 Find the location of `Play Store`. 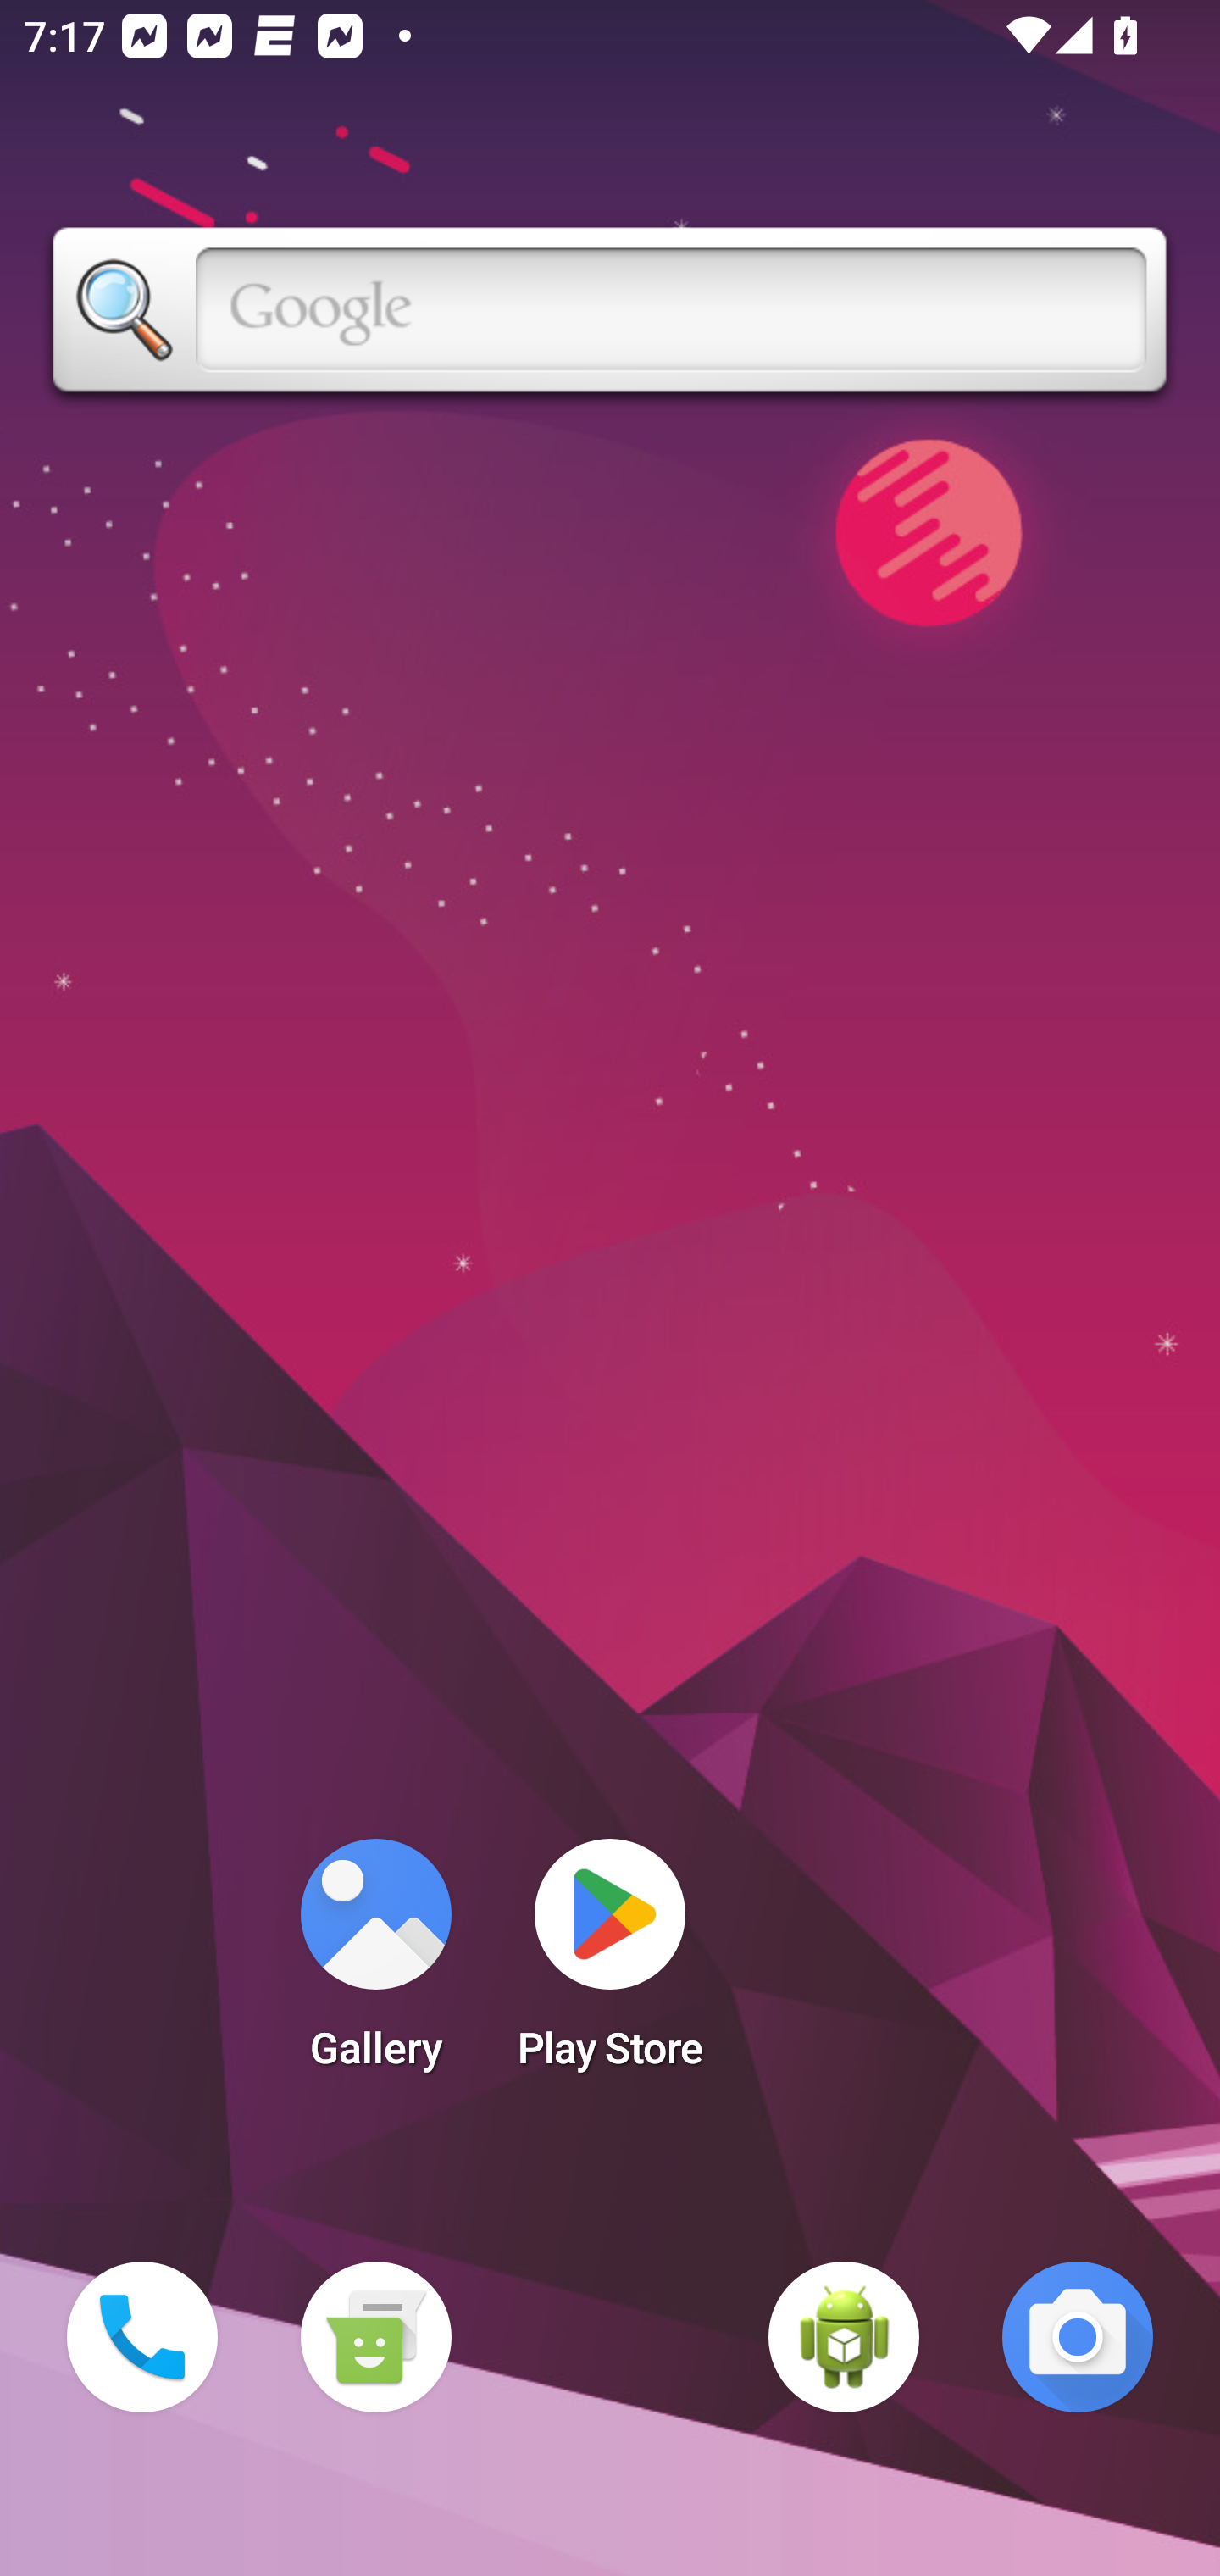

Play Store is located at coordinates (610, 1964).